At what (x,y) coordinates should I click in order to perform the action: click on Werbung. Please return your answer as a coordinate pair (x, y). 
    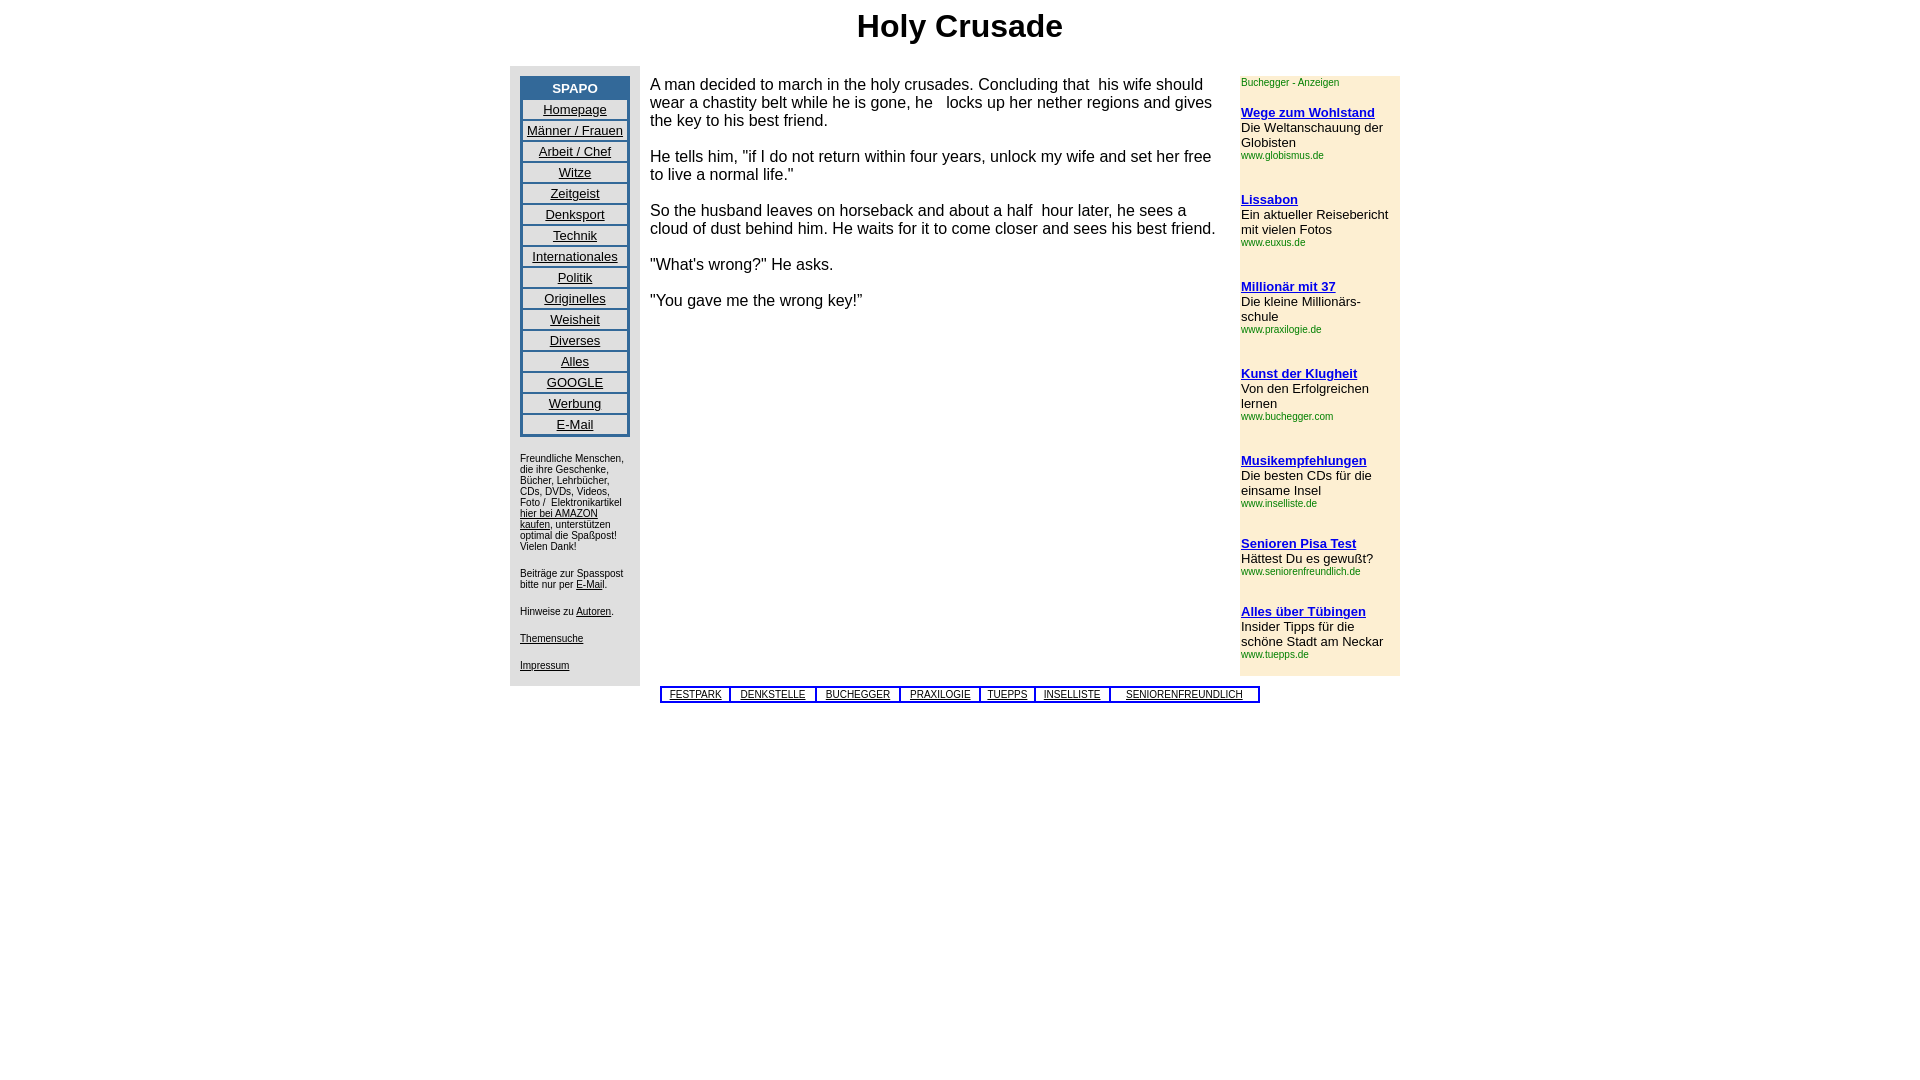
    Looking at the image, I should click on (576, 402).